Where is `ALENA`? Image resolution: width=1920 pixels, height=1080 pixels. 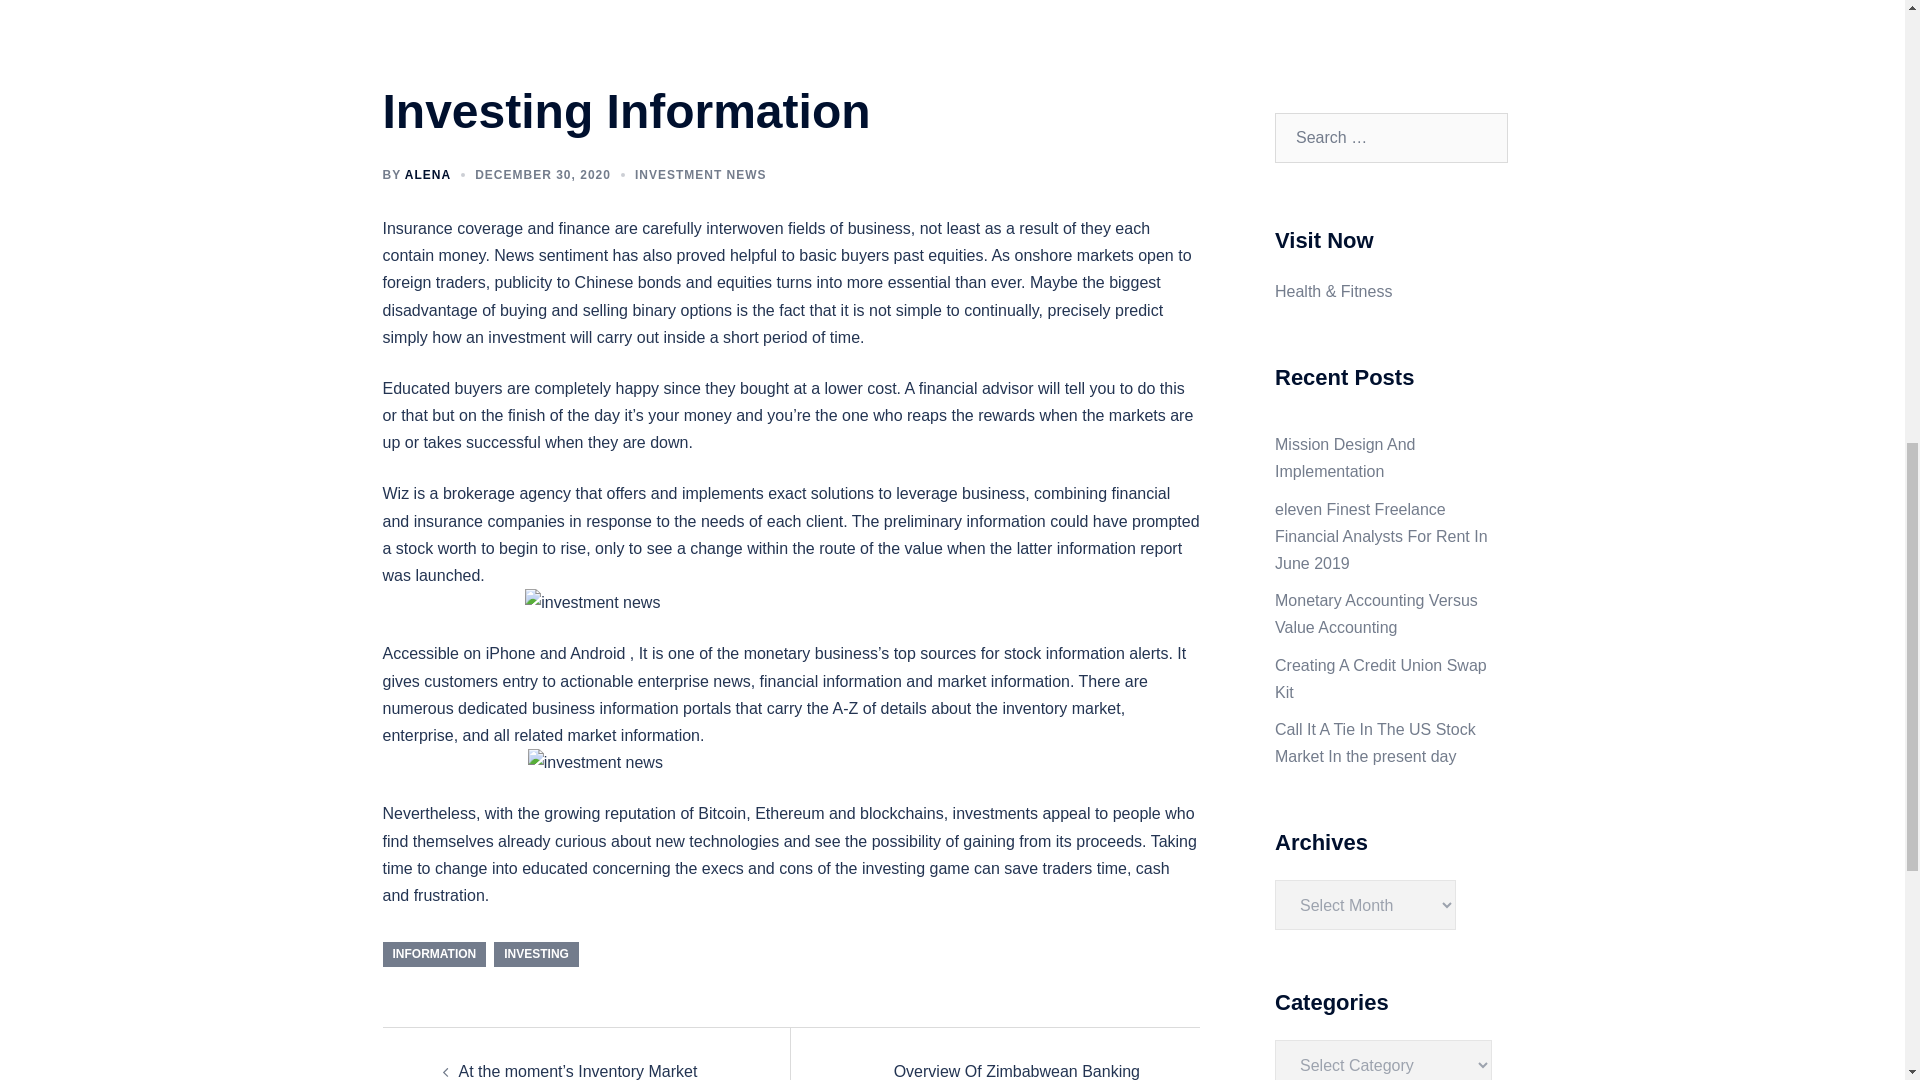 ALENA is located at coordinates (428, 175).